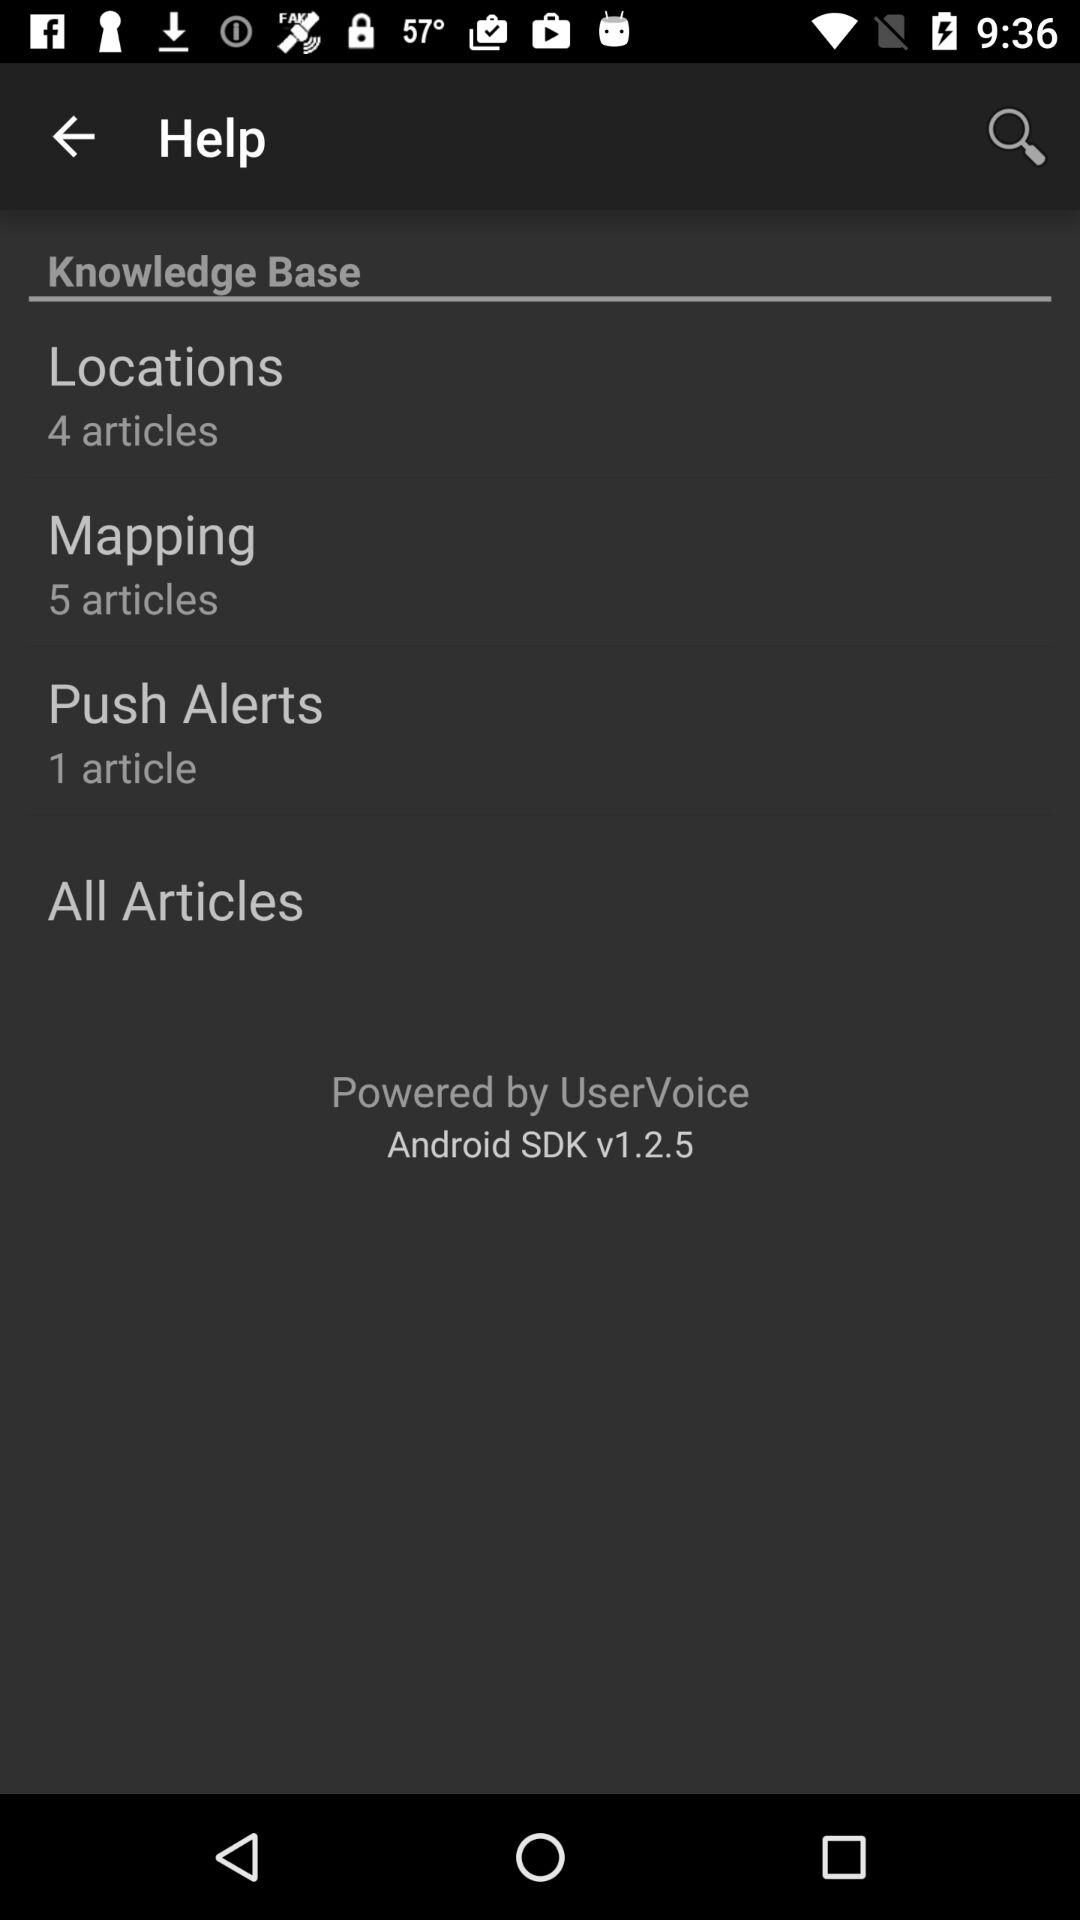  Describe the element at coordinates (152, 532) in the screenshot. I see `scroll until mapping item` at that location.